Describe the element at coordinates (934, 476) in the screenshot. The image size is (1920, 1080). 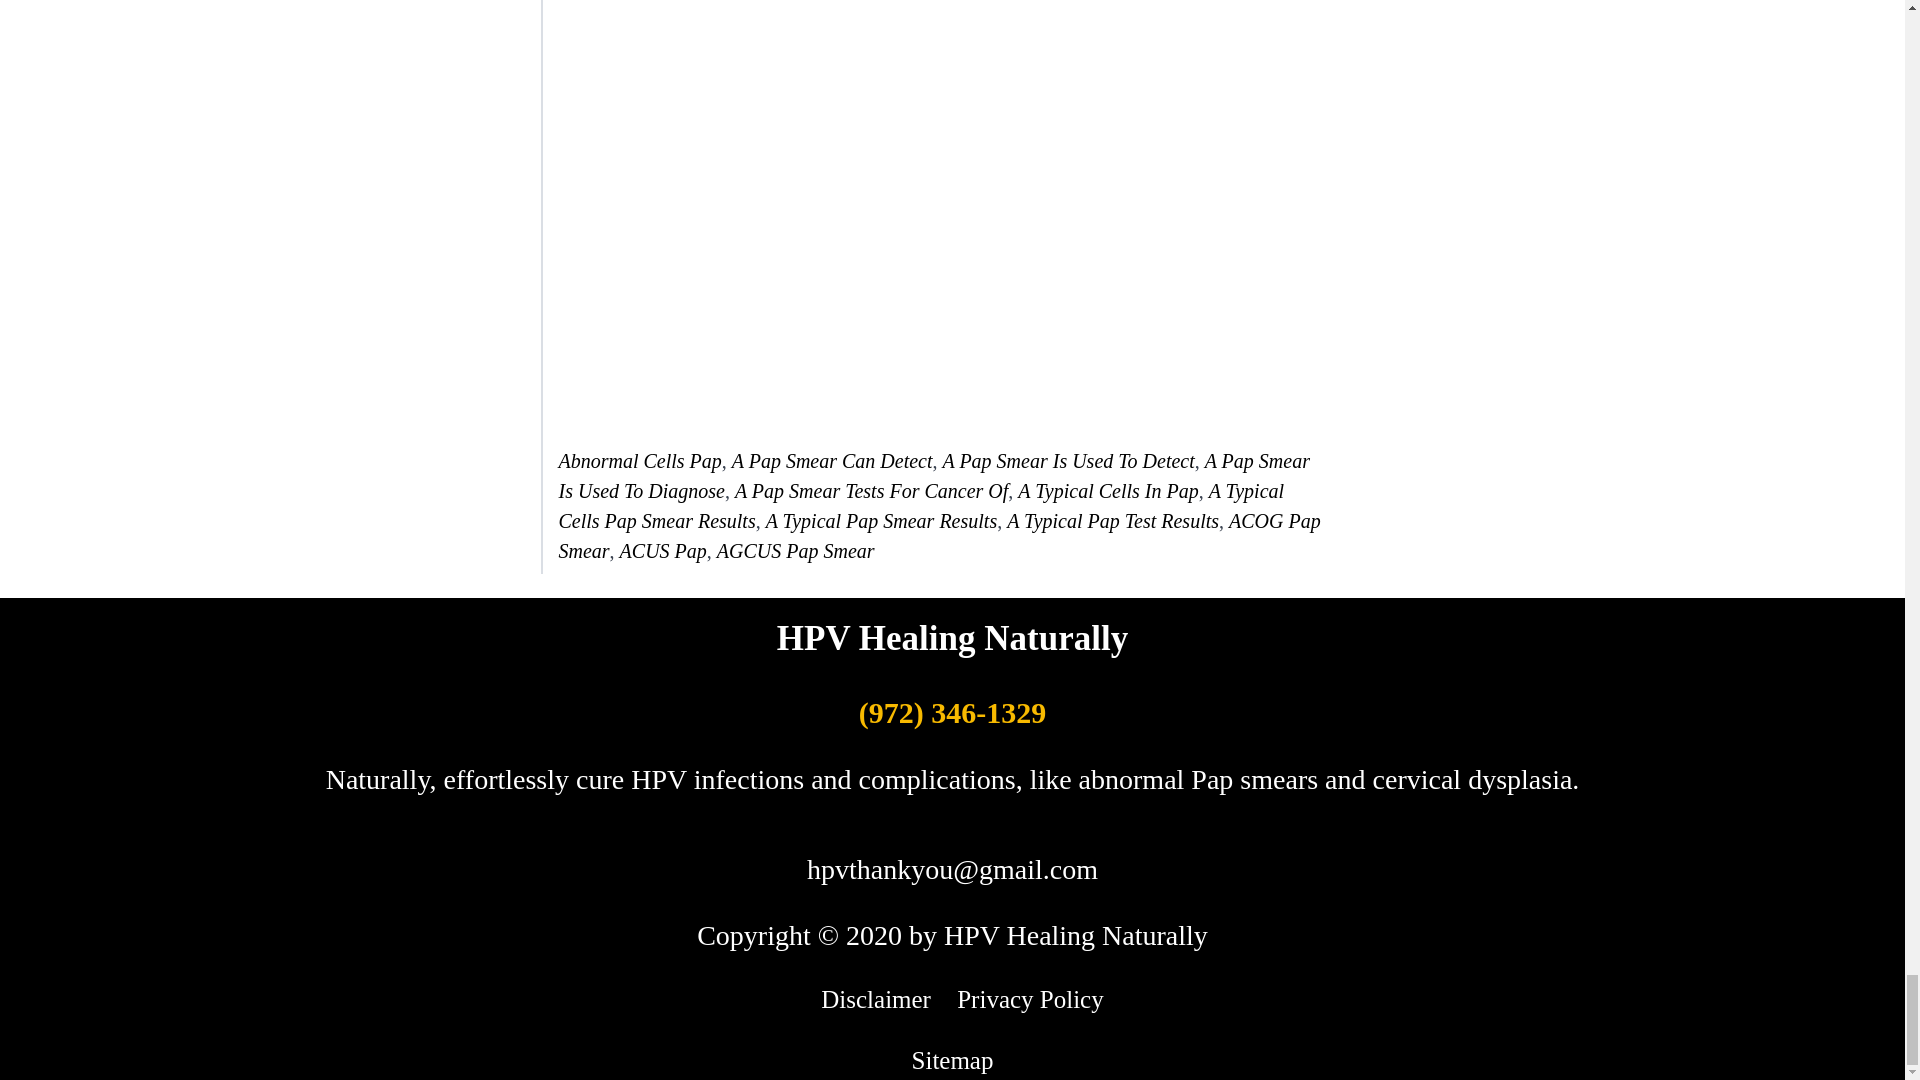
I see `A Pap Smear Is Used To Diagnose` at that location.